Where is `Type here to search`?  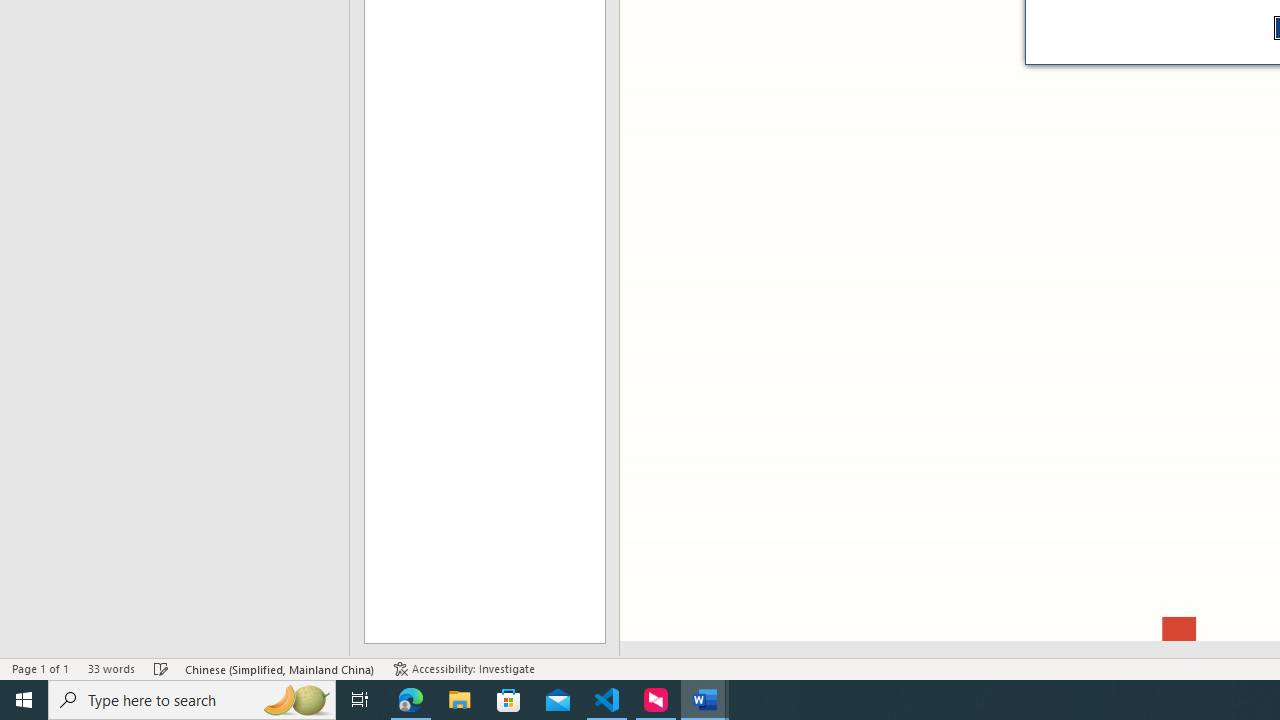 Type here to search is located at coordinates (192, 700).